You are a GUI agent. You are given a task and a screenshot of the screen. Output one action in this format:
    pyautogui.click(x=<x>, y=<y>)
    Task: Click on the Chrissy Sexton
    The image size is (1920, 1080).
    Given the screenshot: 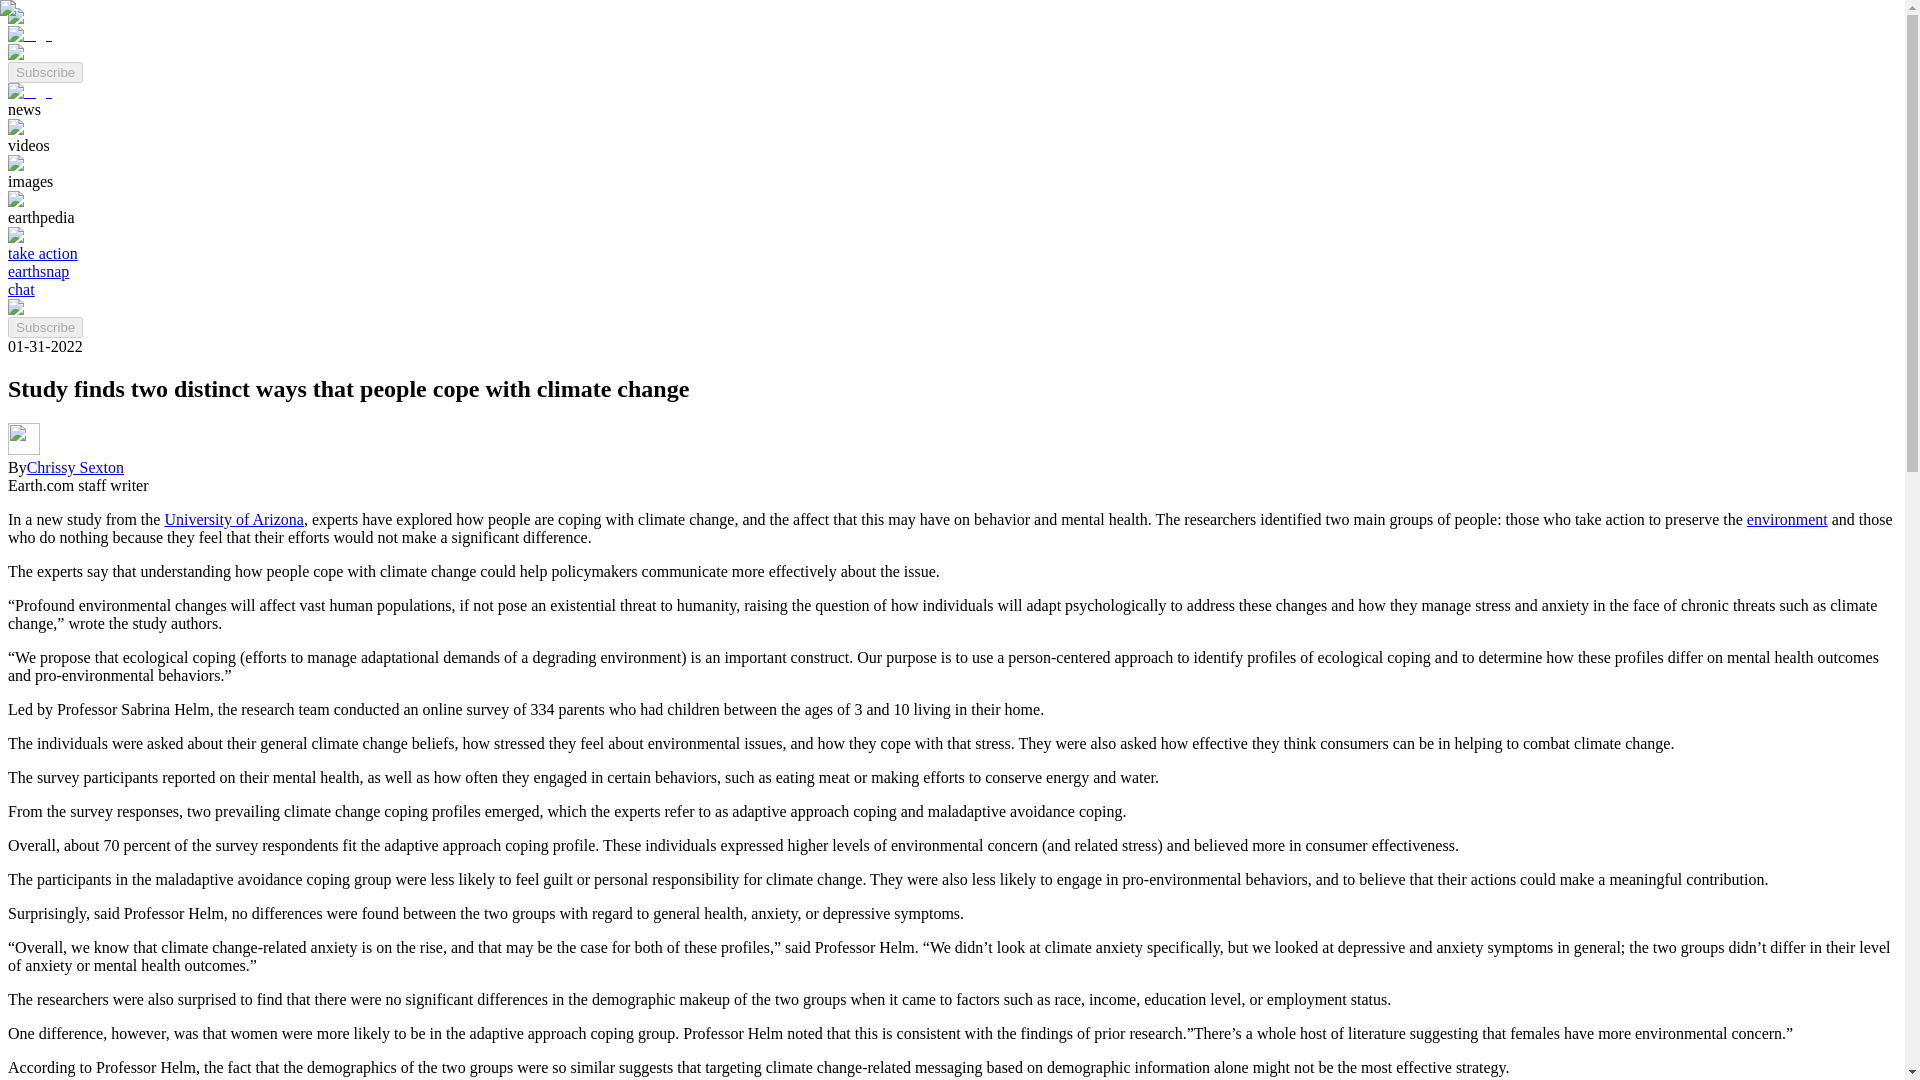 What is the action you would take?
    pyautogui.click(x=75, y=468)
    